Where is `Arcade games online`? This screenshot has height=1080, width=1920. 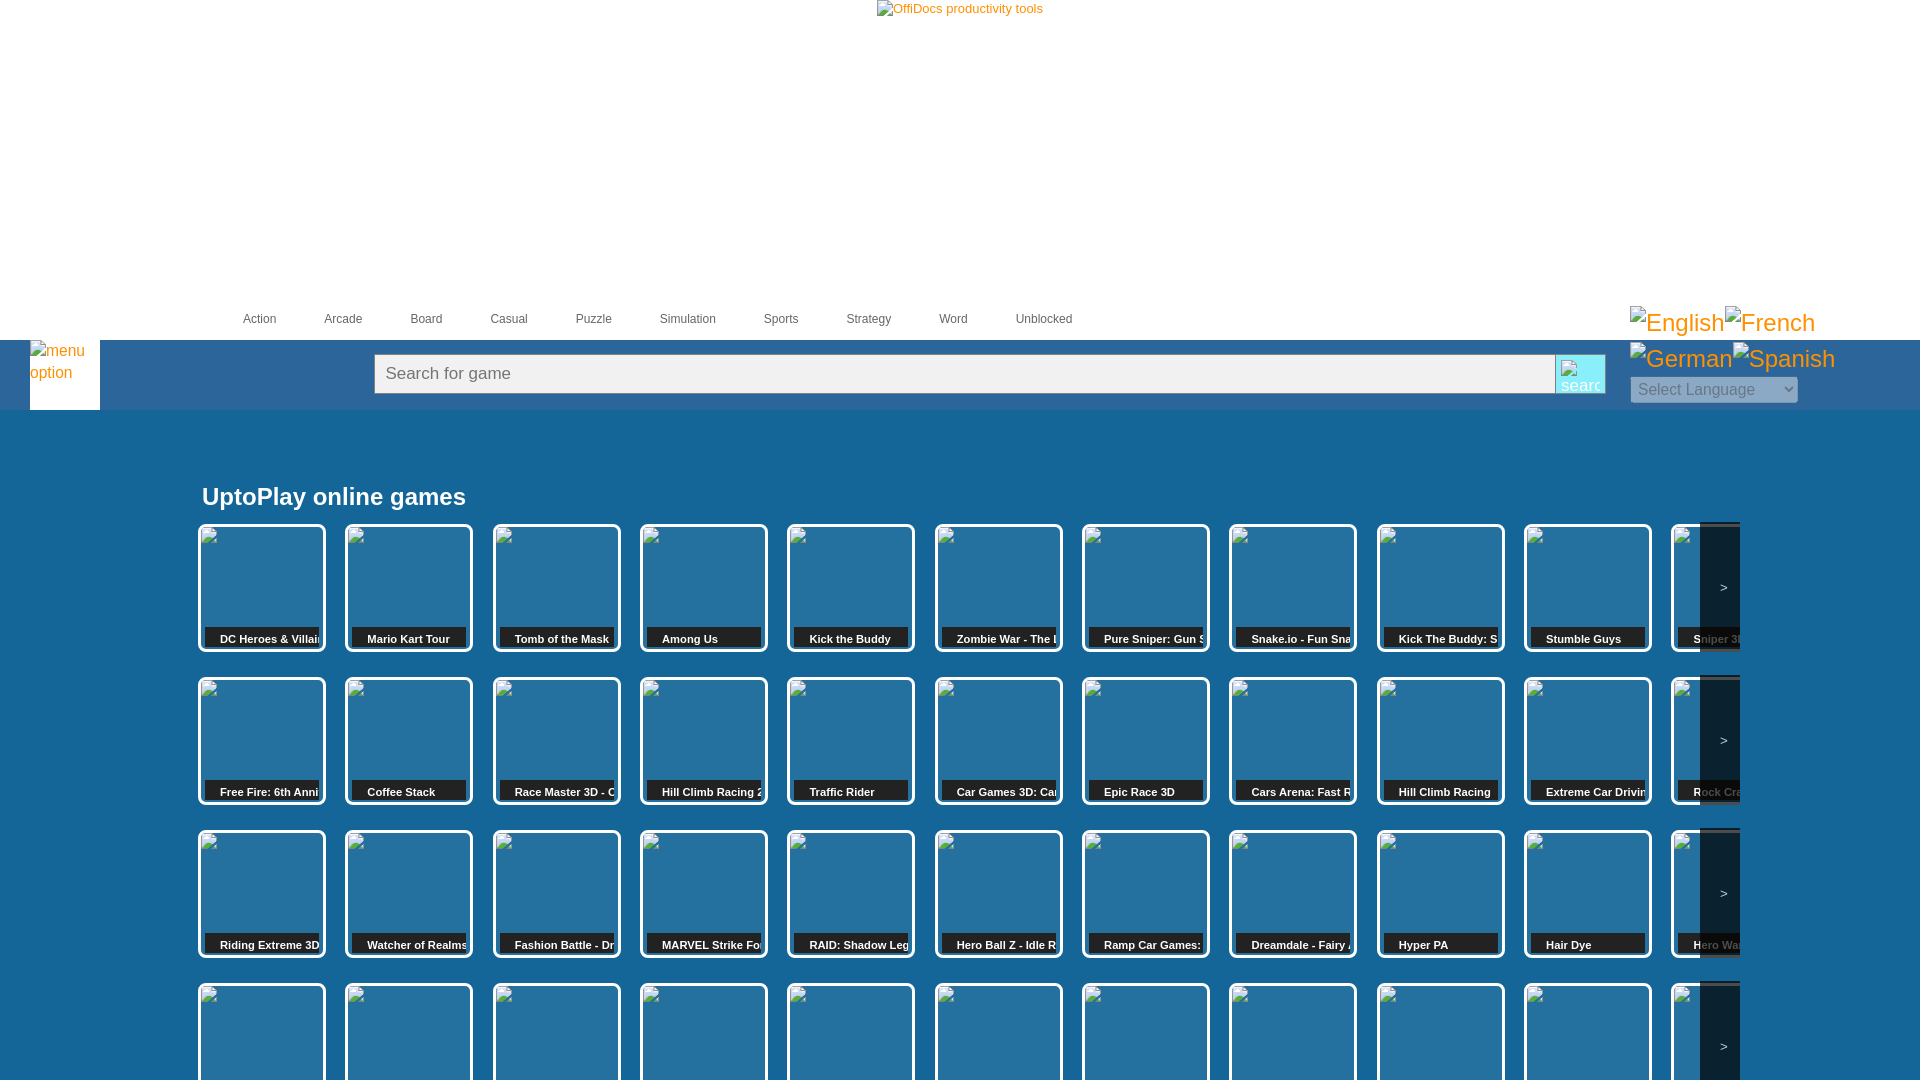
Arcade games online is located at coordinates (326, 319).